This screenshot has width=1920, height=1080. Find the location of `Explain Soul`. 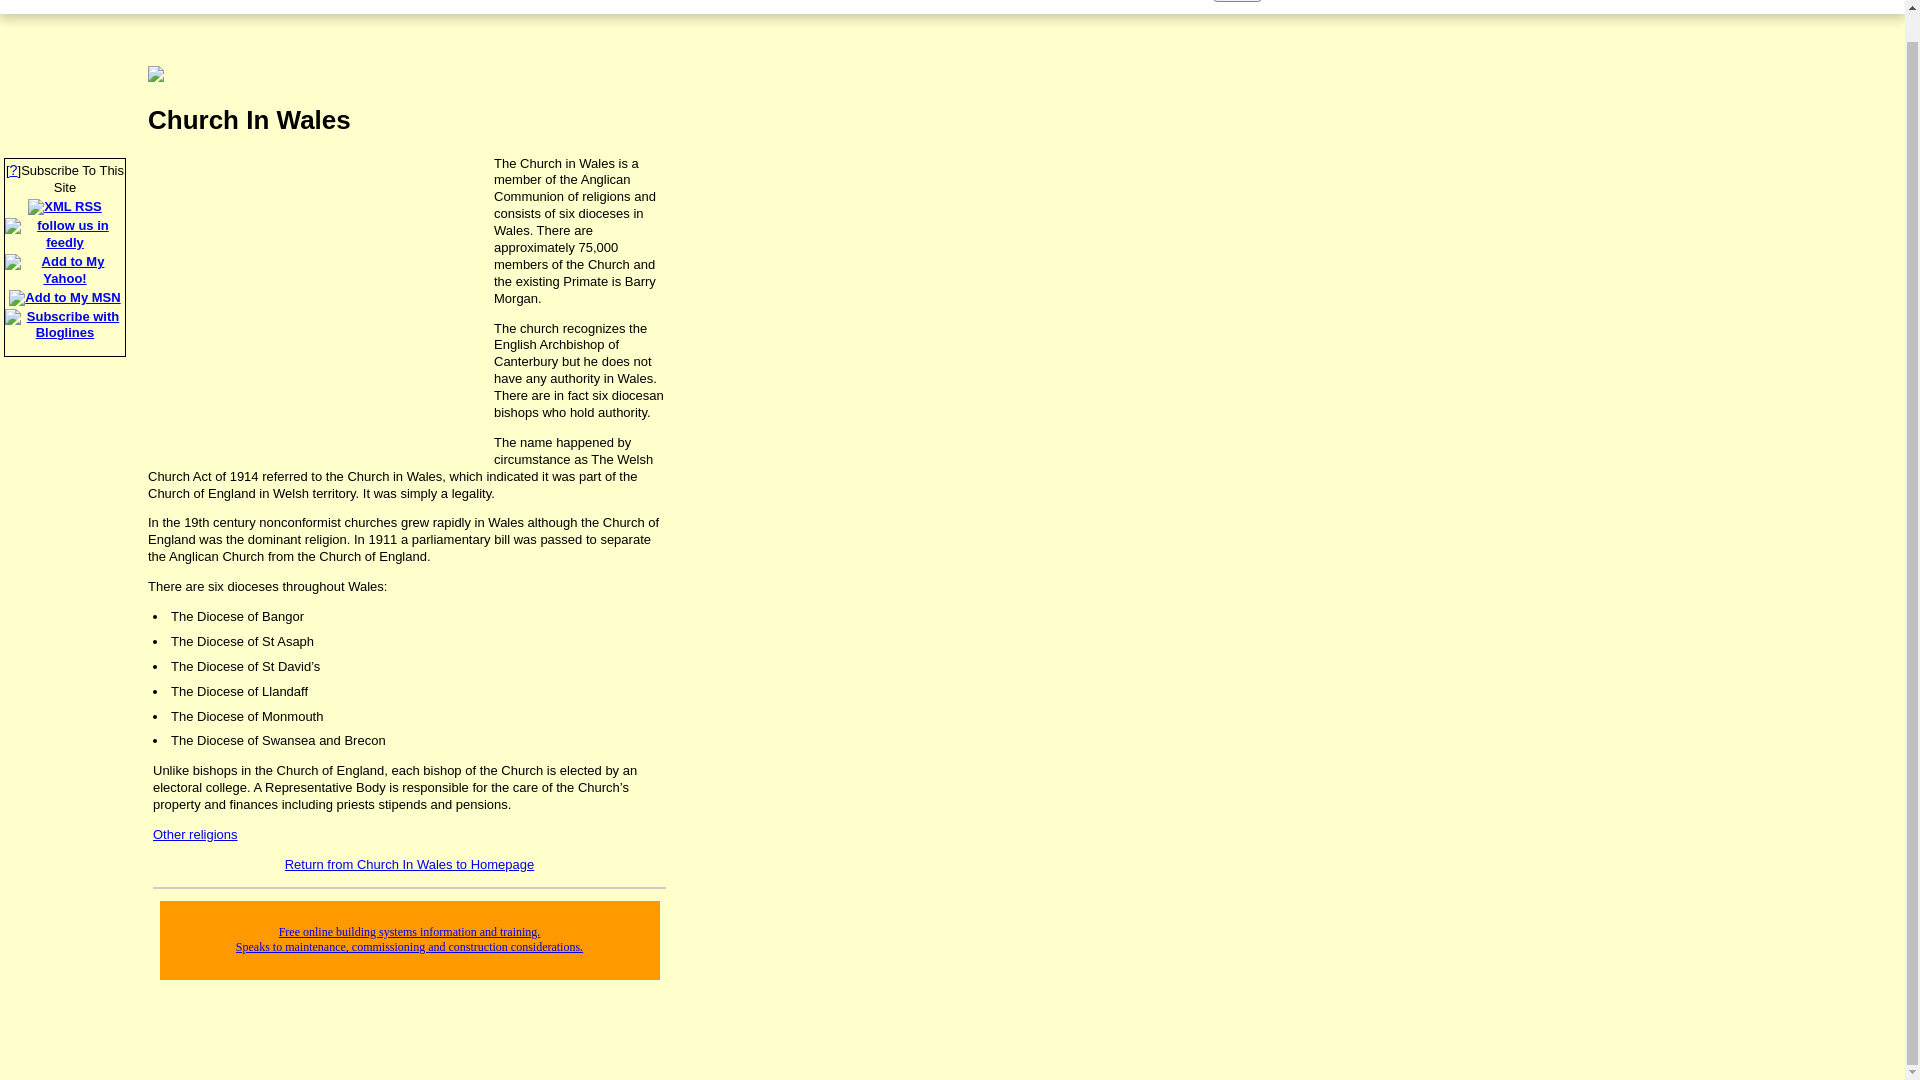

Explain Soul is located at coordinates (65, 565).